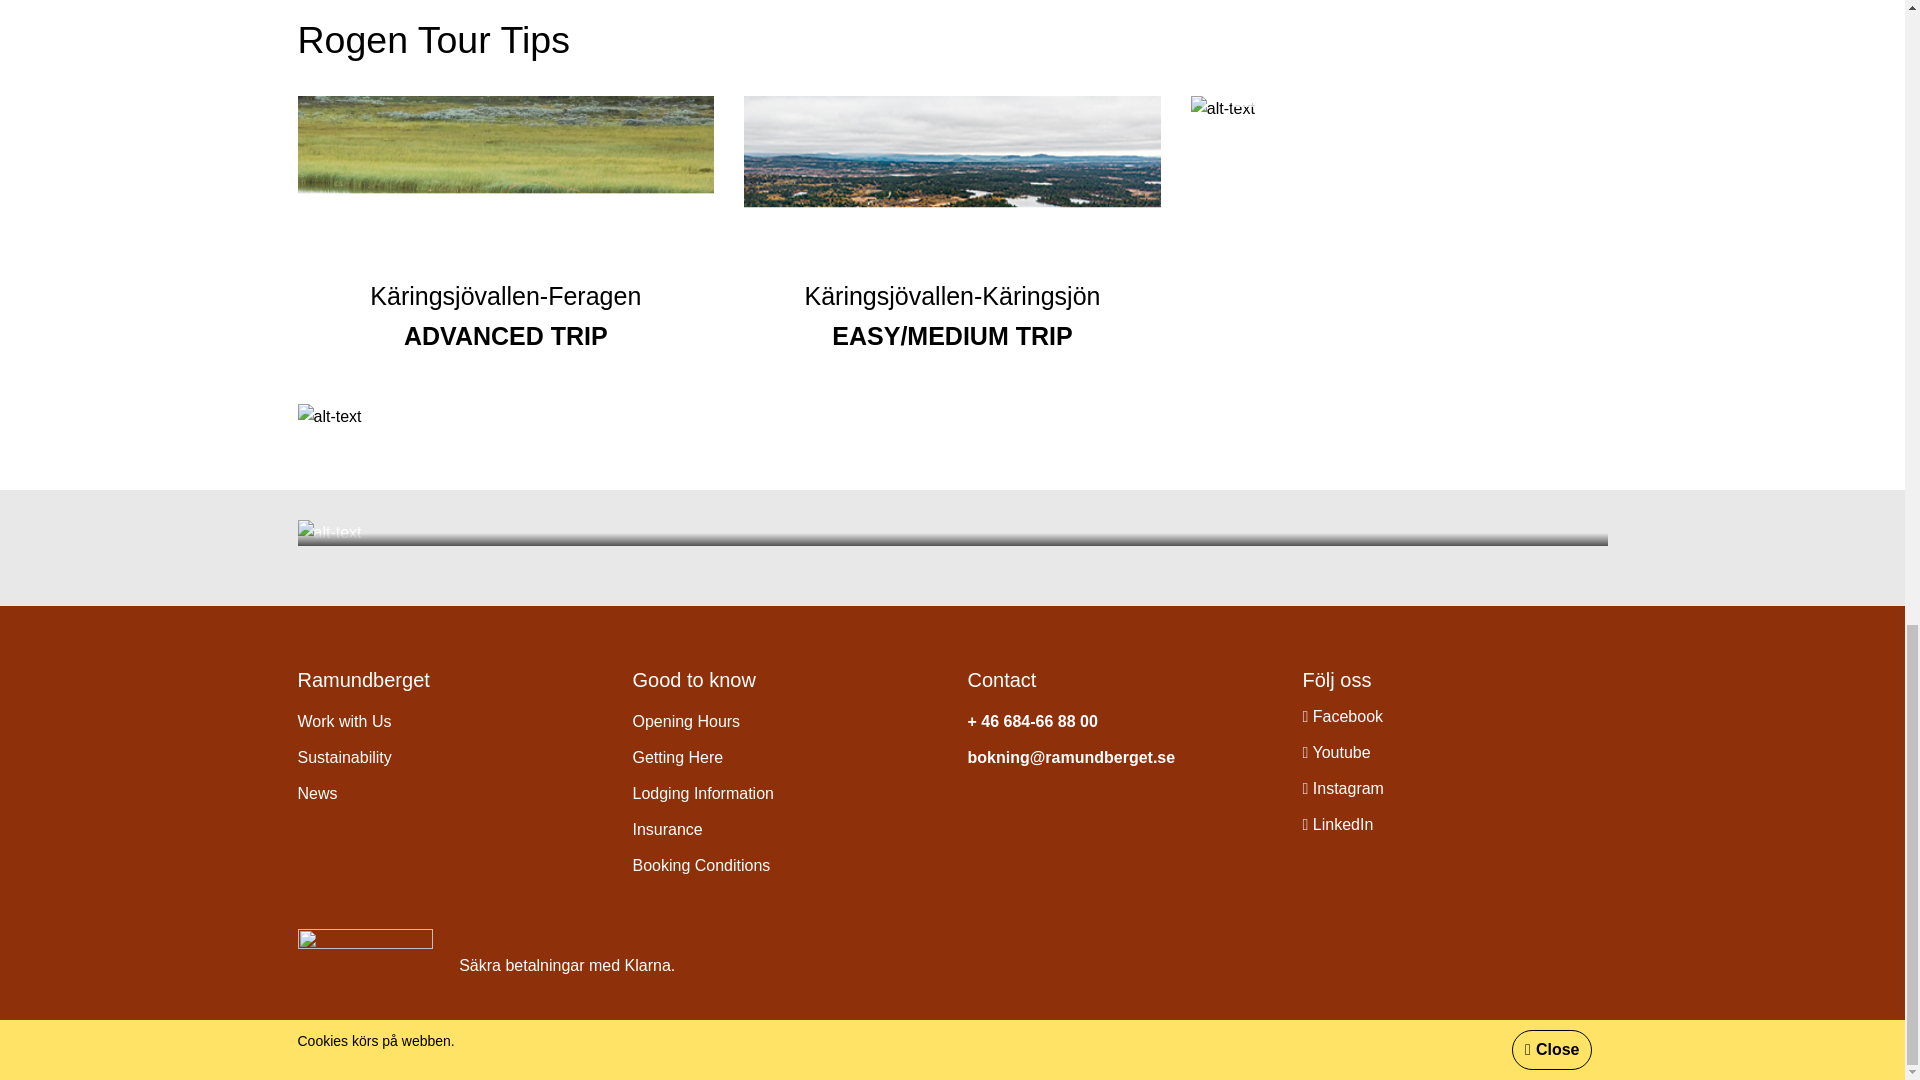 The image size is (1920, 1080). I want to click on Youtube, so click(1336, 753).